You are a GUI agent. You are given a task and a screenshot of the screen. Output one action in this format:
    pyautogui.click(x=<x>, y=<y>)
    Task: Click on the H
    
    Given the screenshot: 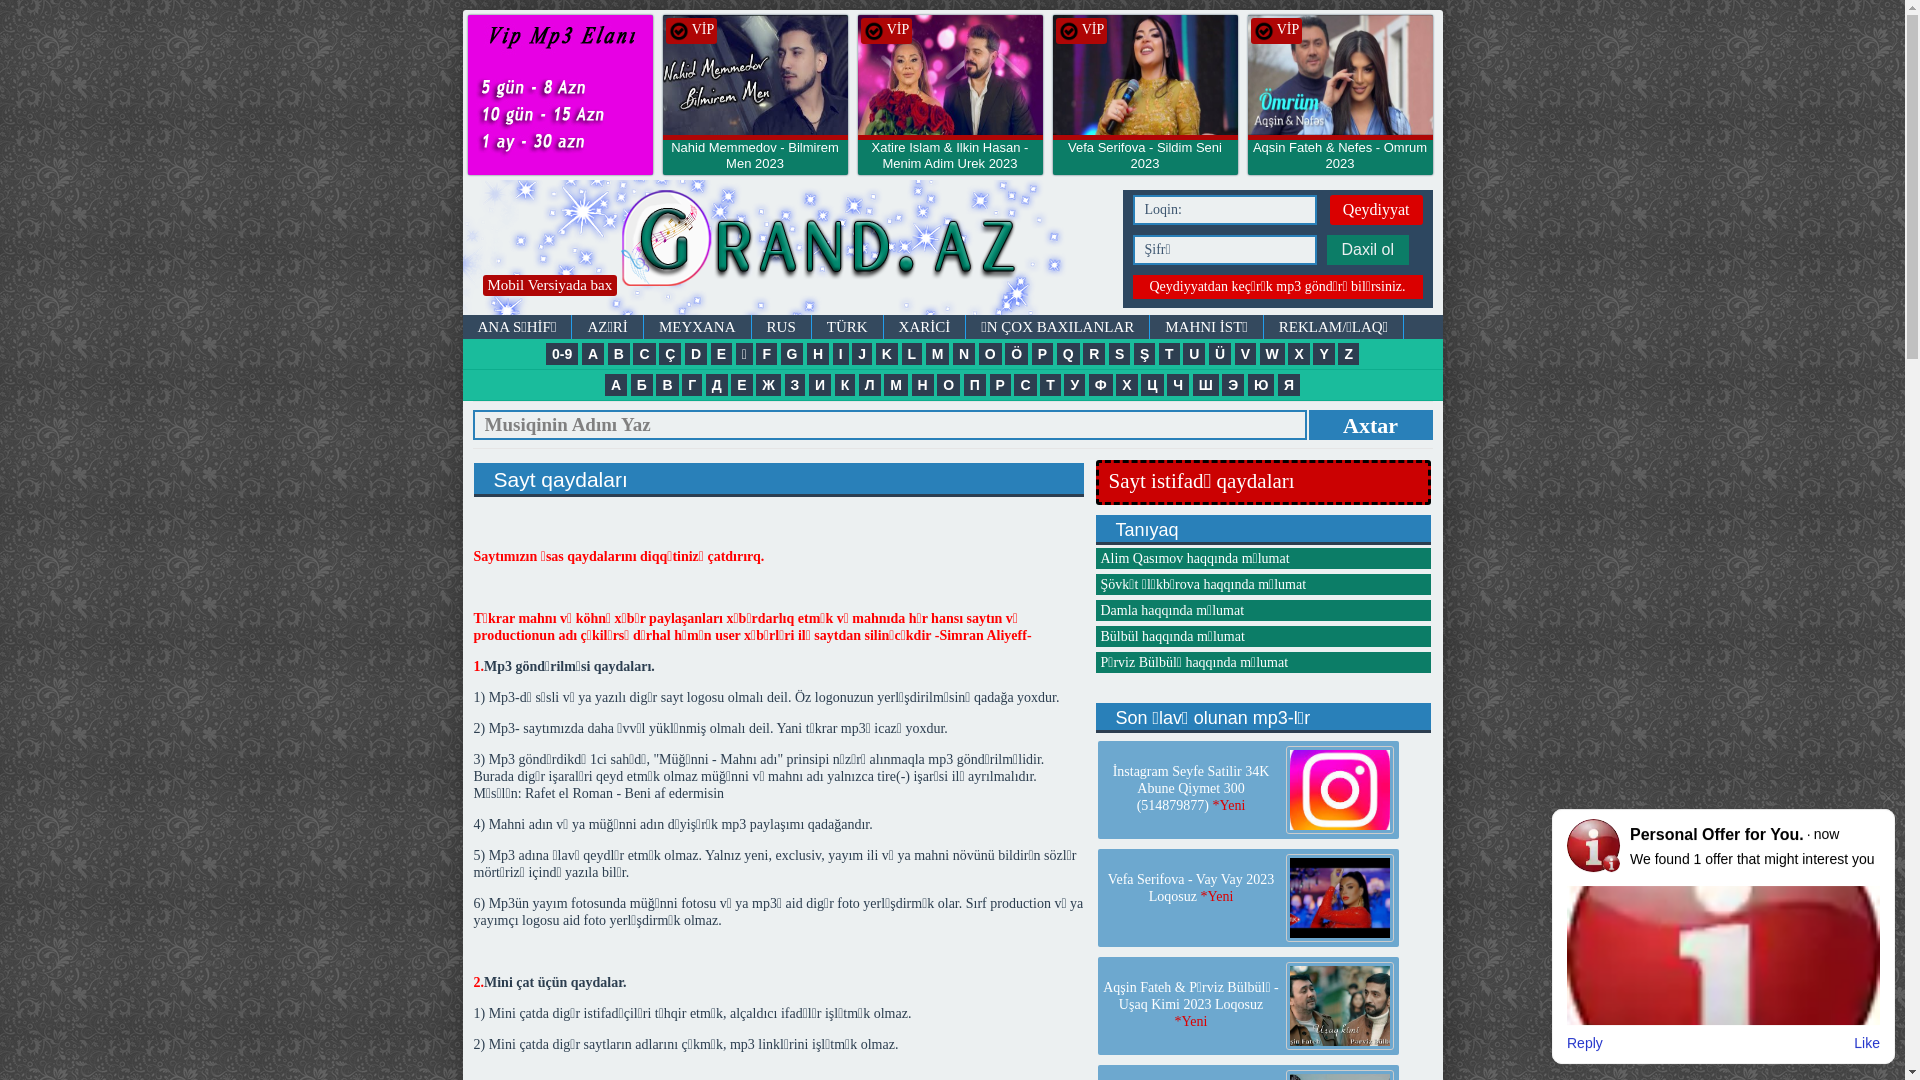 What is the action you would take?
    pyautogui.click(x=818, y=354)
    